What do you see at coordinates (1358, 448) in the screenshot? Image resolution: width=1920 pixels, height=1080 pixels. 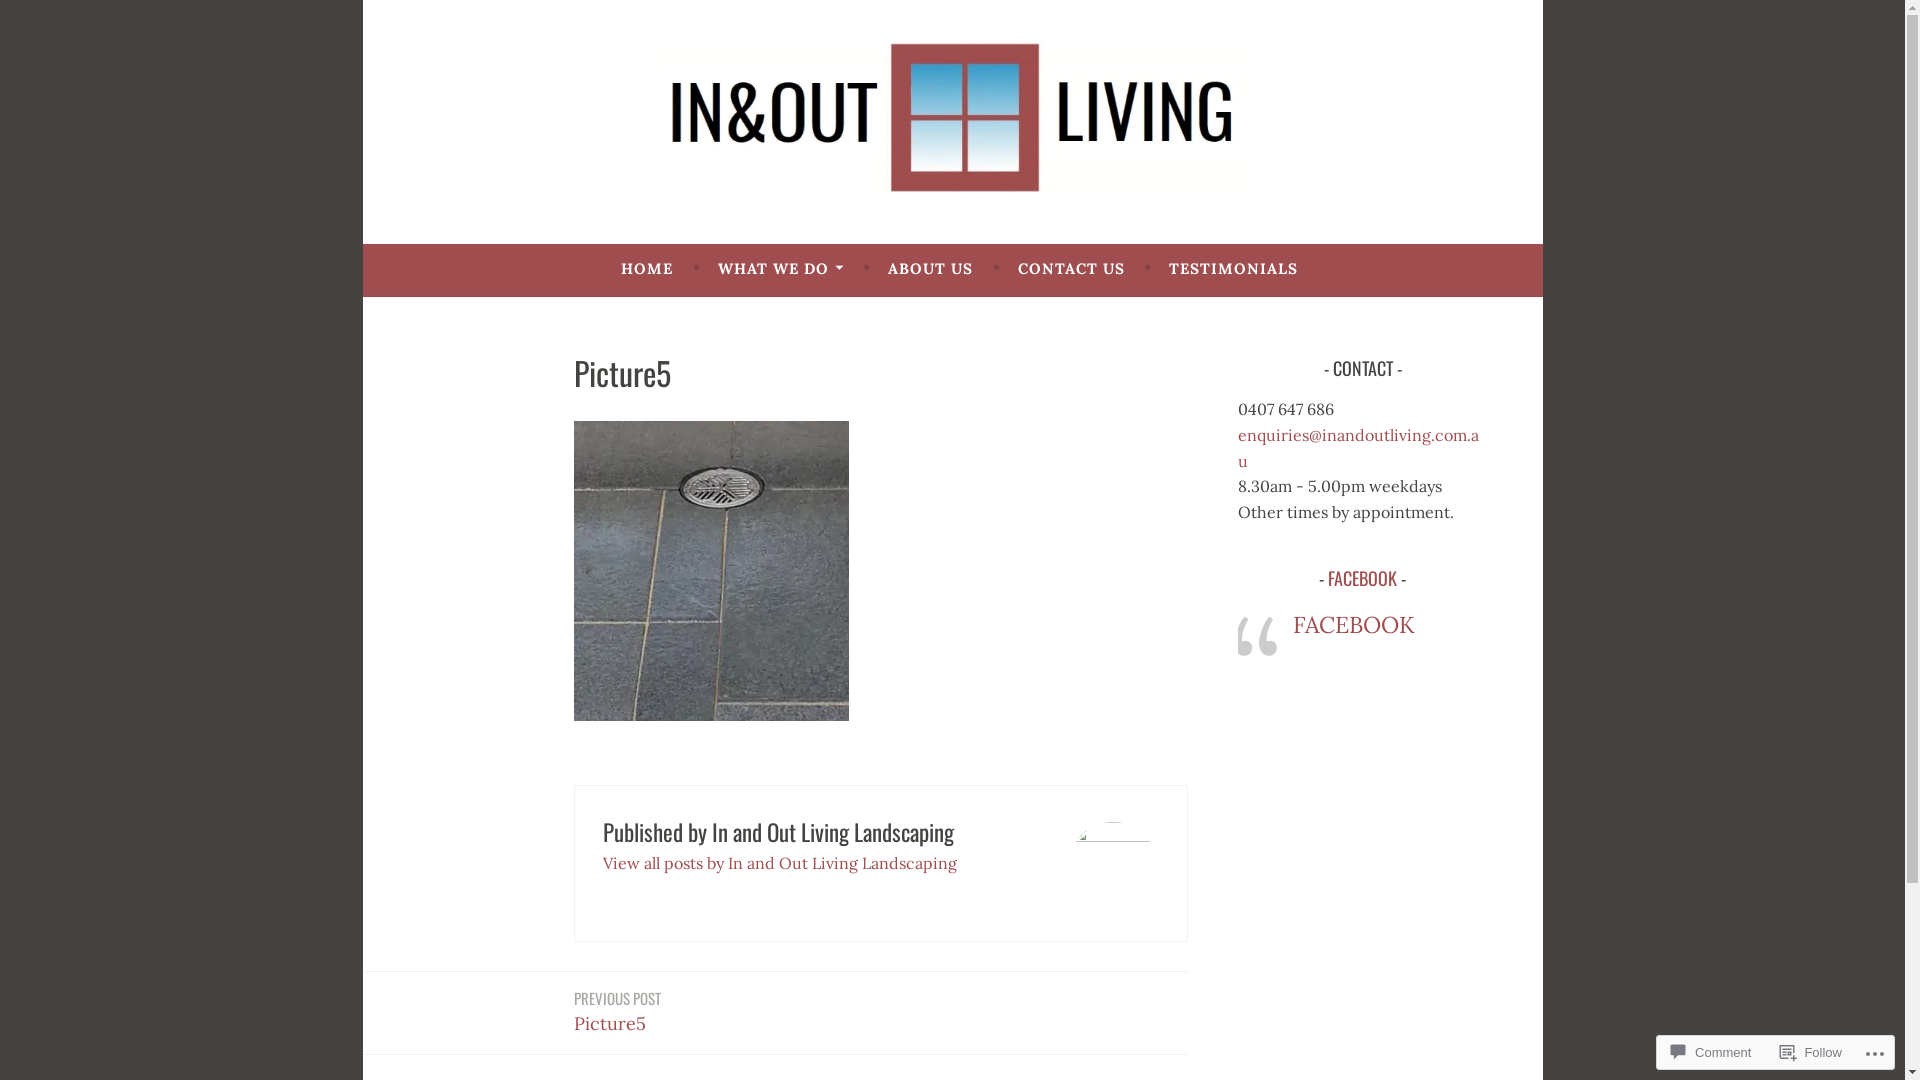 I see `enquiries@inandoutliving.com.au` at bounding box center [1358, 448].